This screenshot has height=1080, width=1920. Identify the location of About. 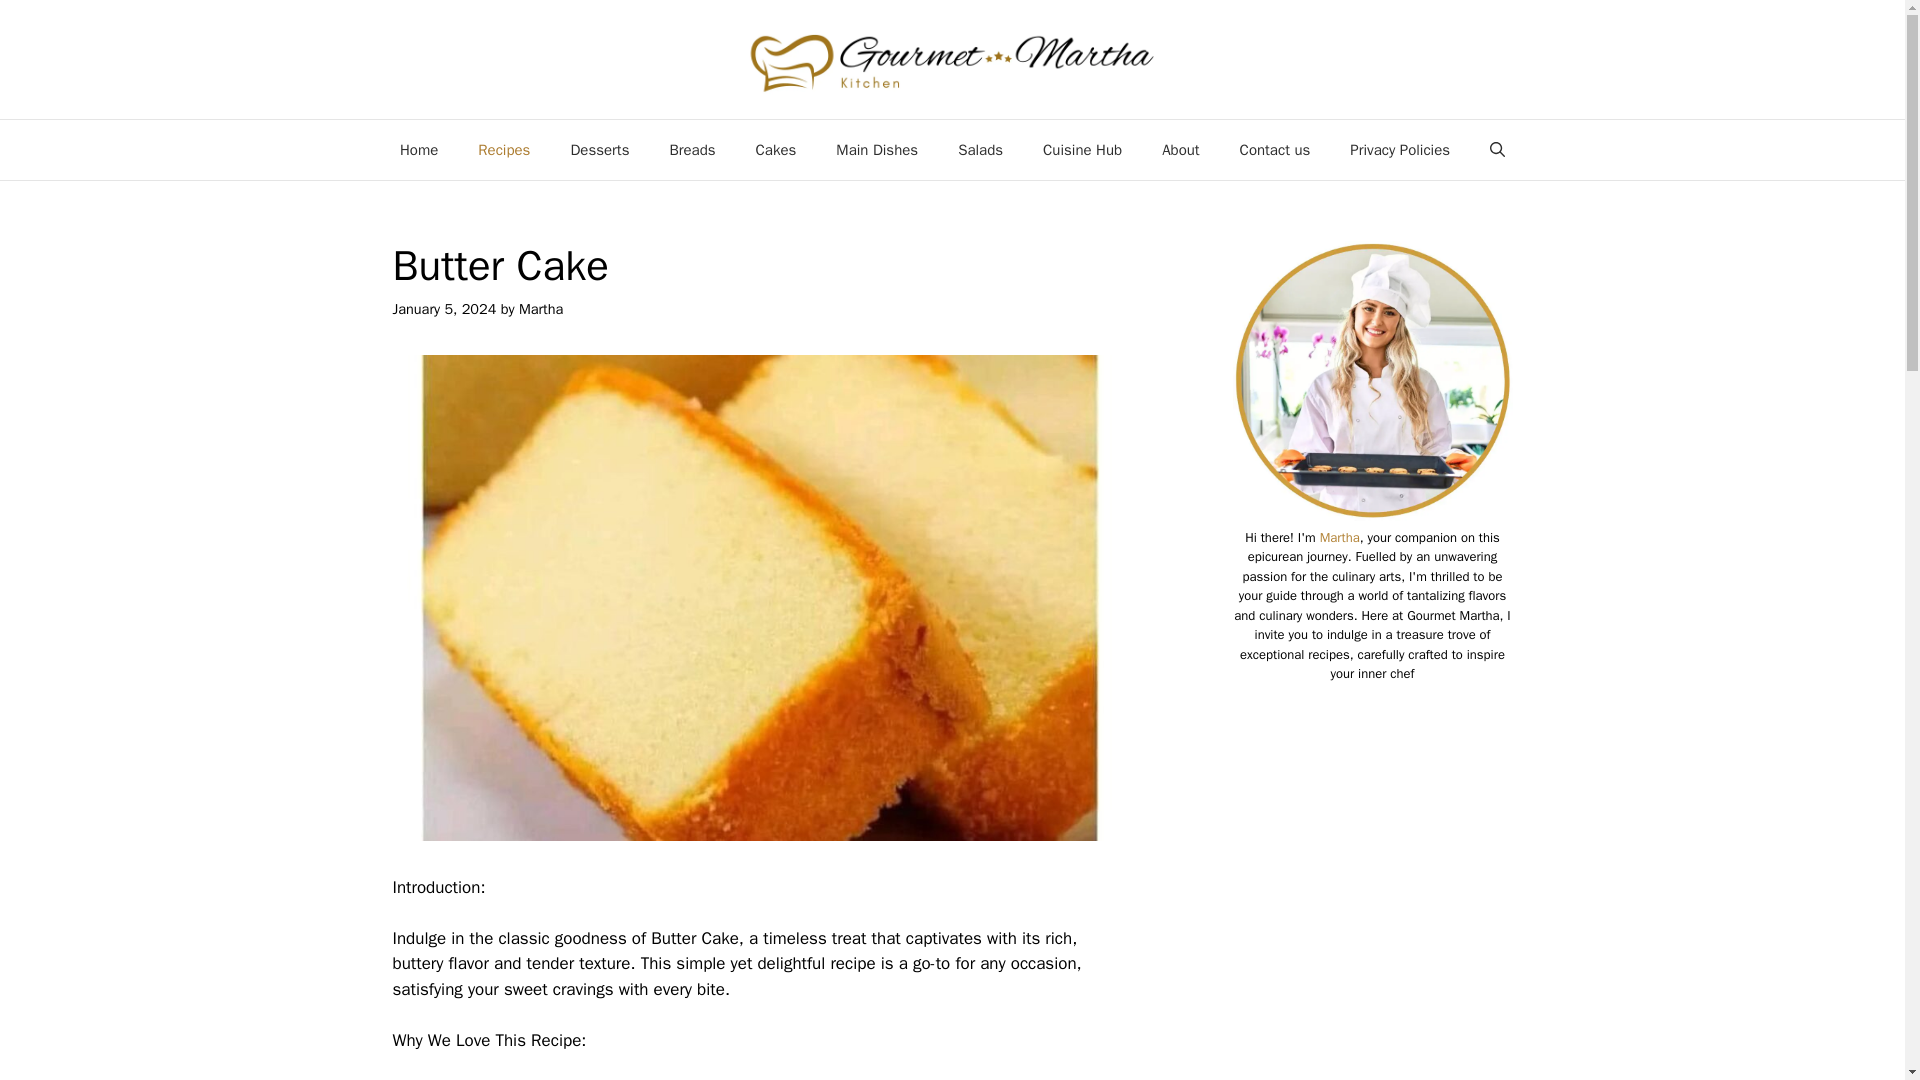
(1180, 150).